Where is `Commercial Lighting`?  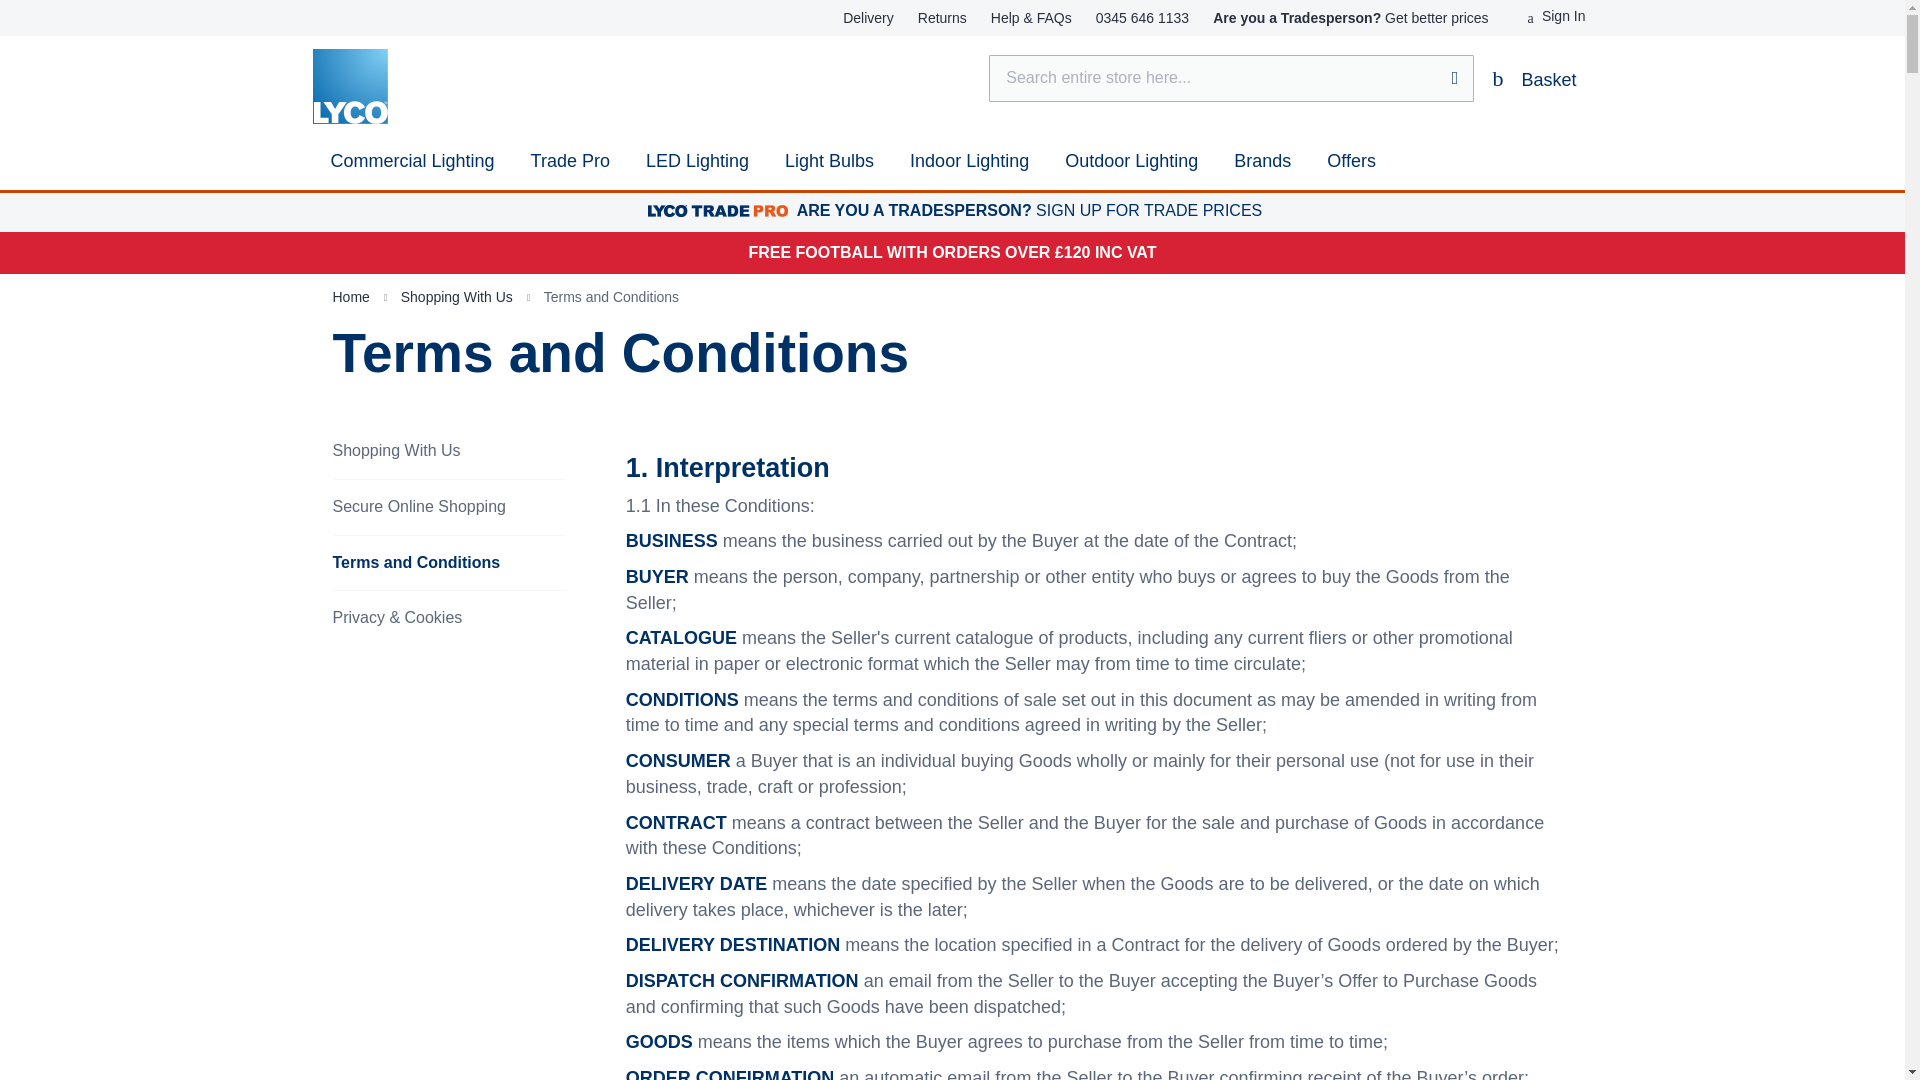 Commercial Lighting is located at coordinates (412, 162).